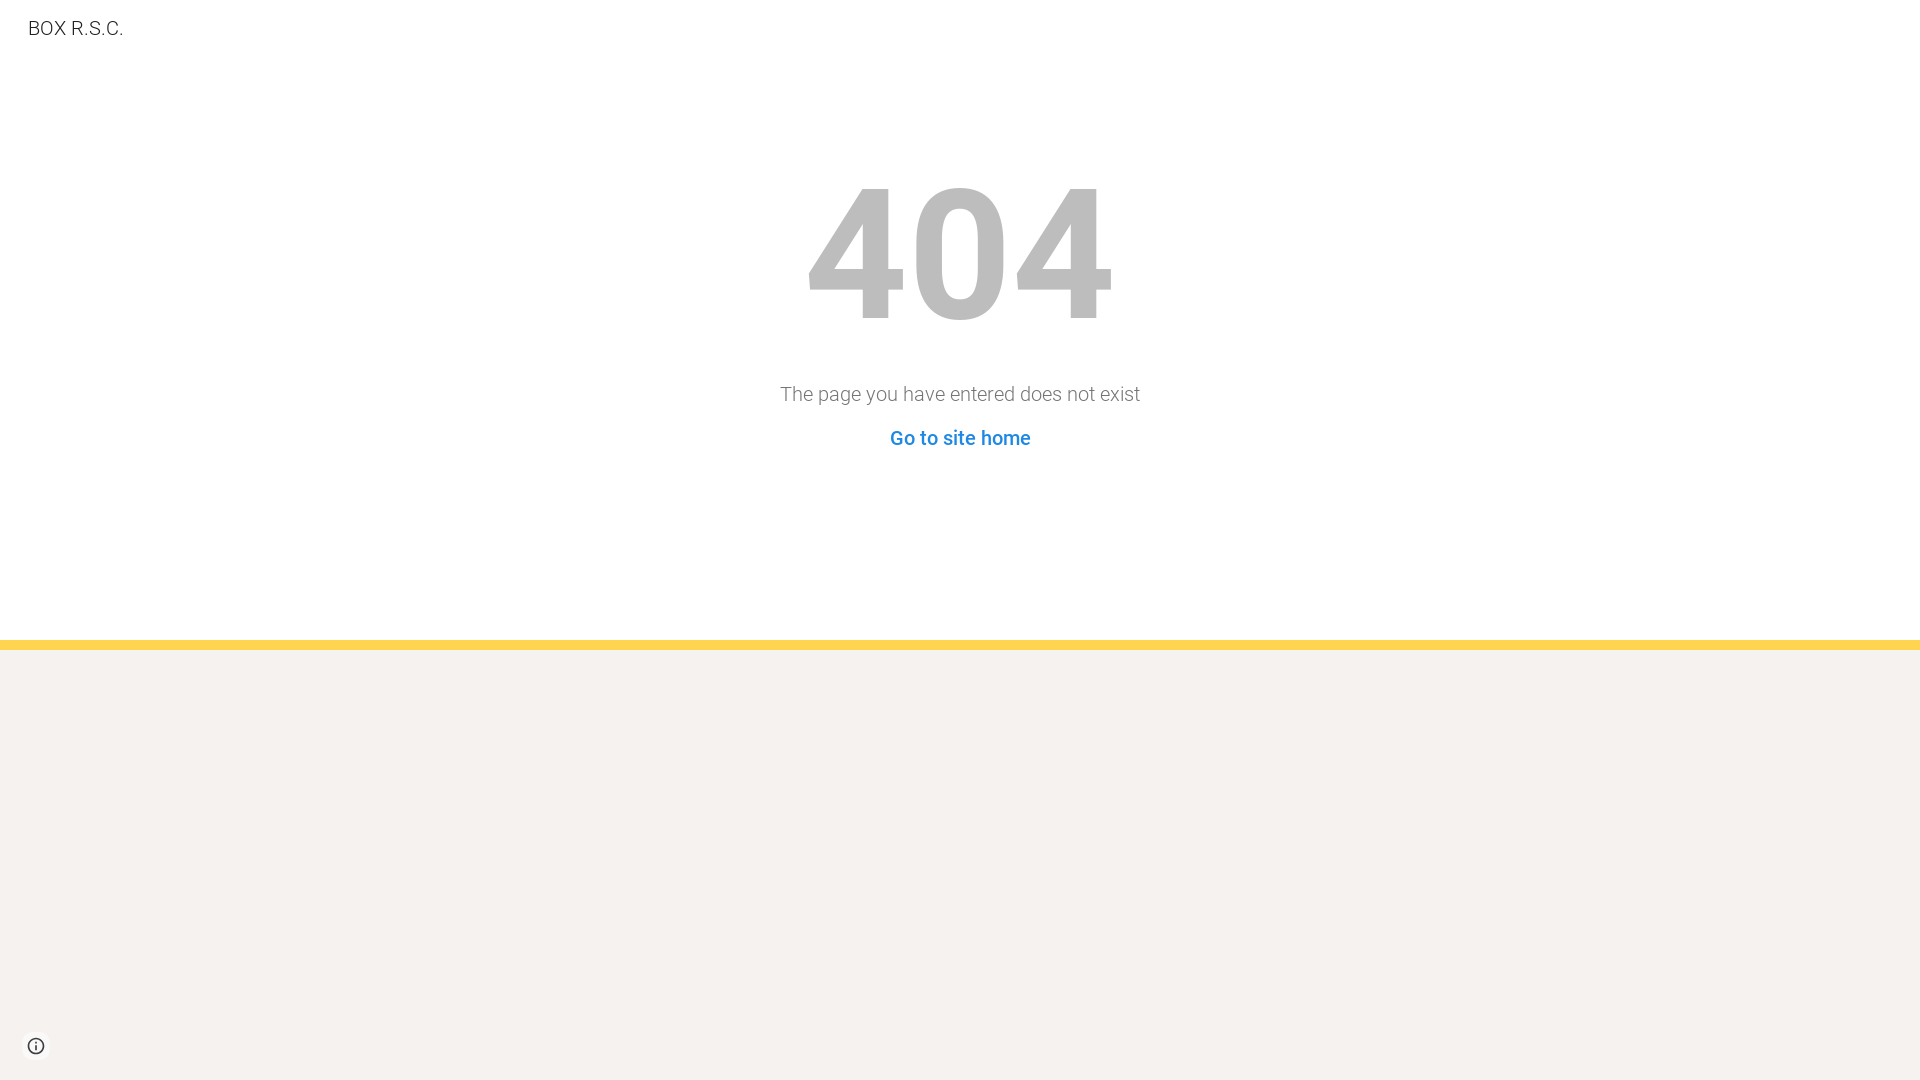  What do you see at coordinates (960, 438) in the screenshot?
I see `Go to site home` at bounding box center [960, 438].